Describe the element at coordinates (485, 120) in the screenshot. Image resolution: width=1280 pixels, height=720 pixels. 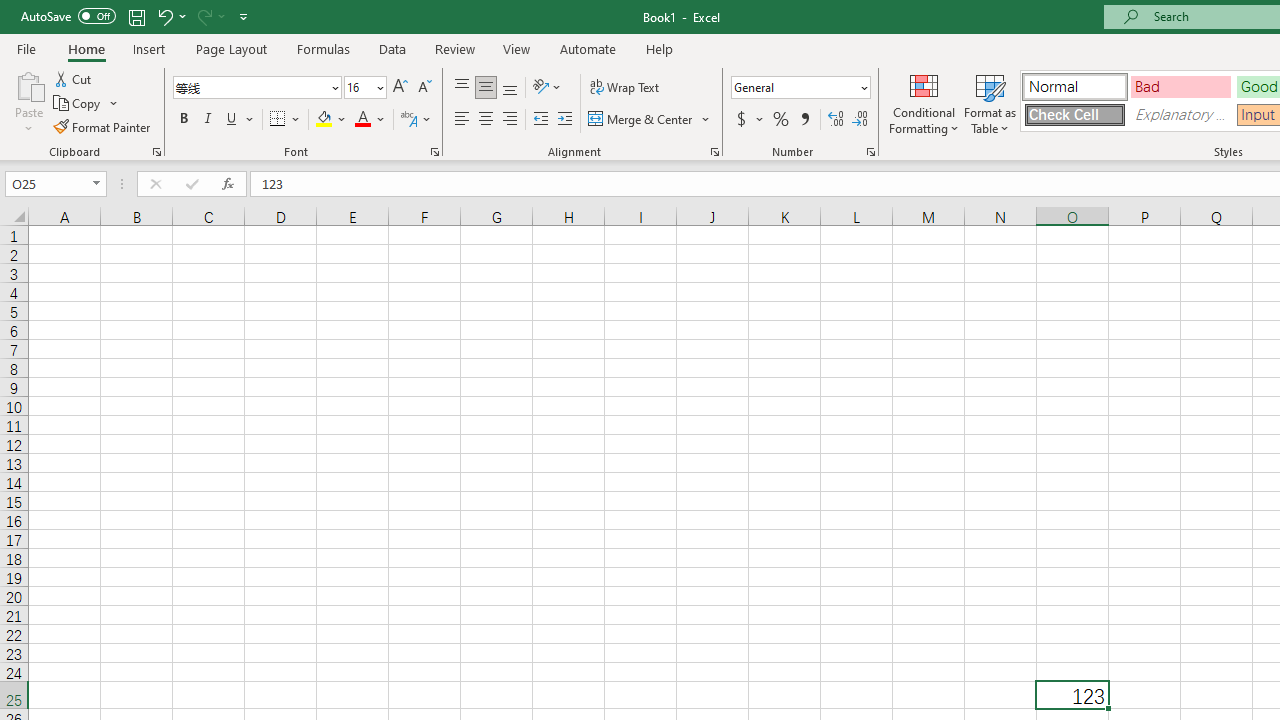
I see `Center` at that location.